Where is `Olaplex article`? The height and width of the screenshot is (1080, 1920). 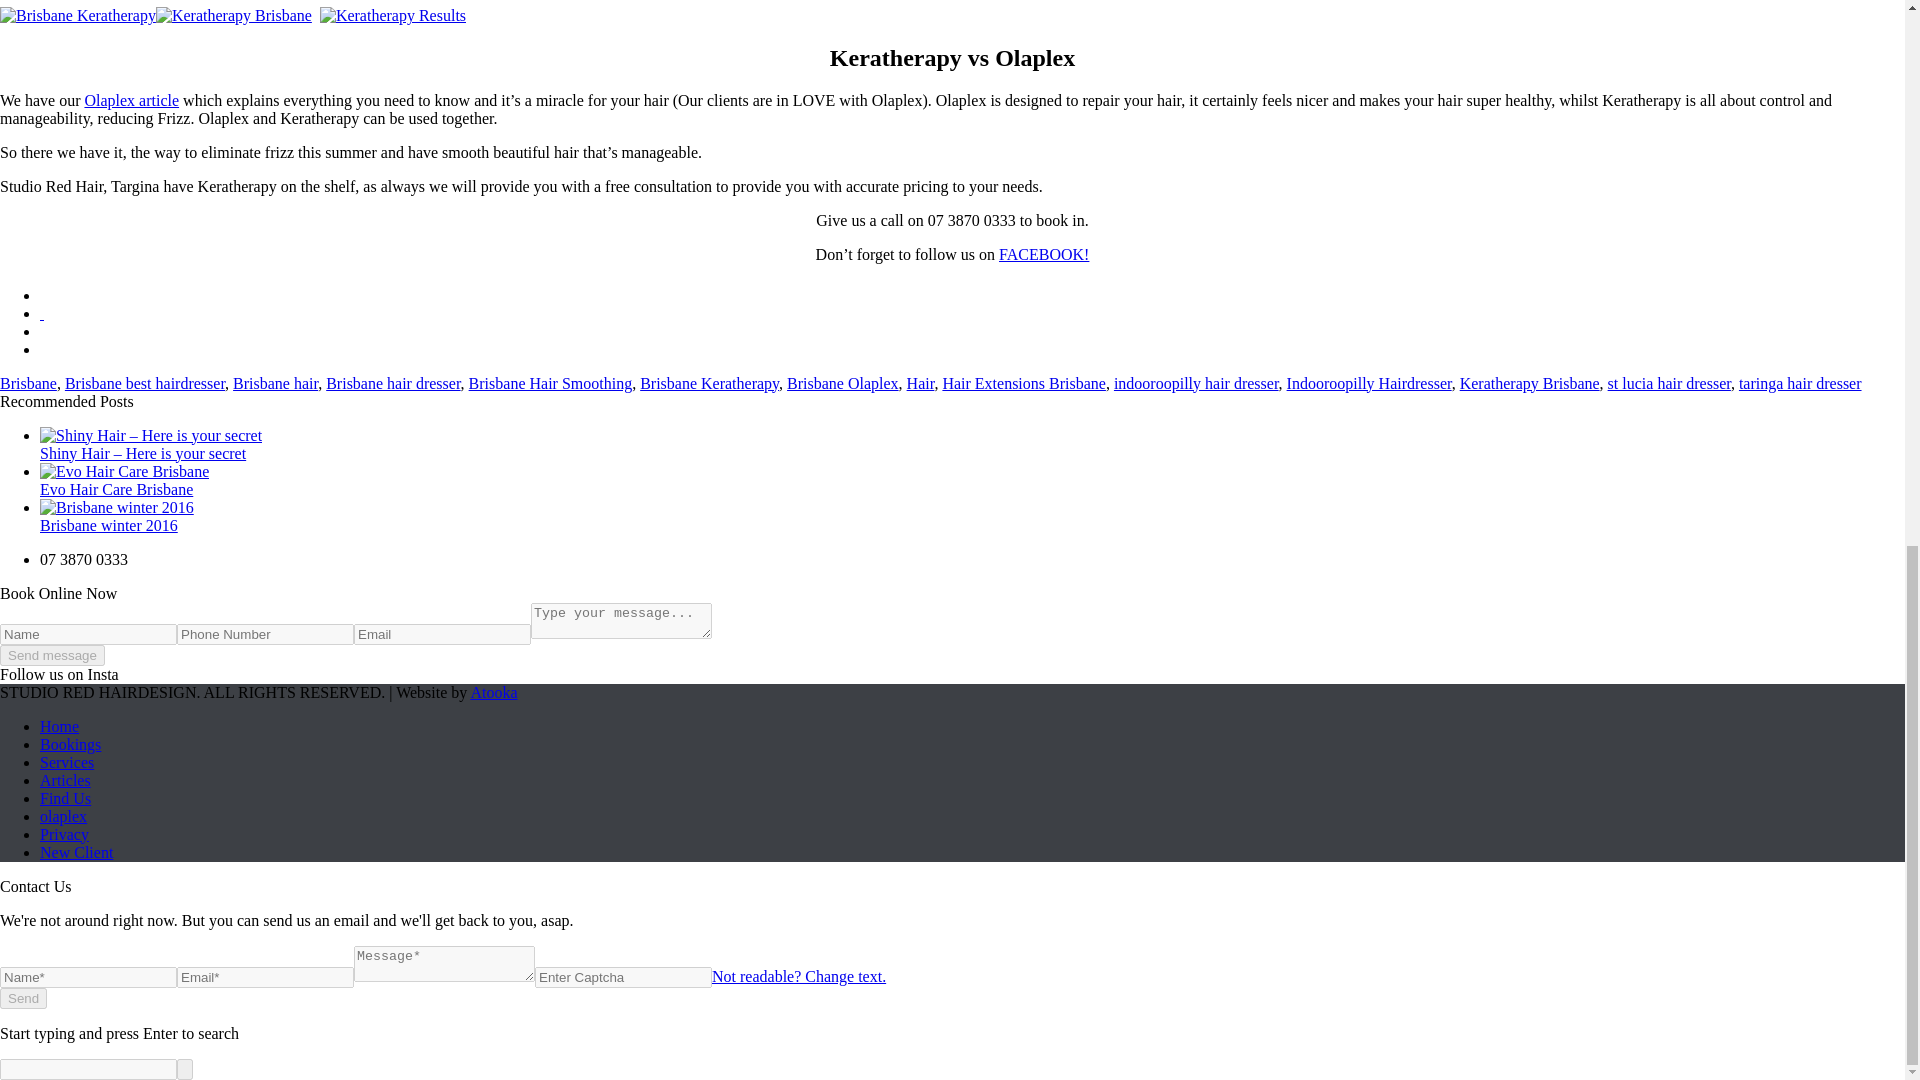 Olaplex article is located at coordinates (131, 100).